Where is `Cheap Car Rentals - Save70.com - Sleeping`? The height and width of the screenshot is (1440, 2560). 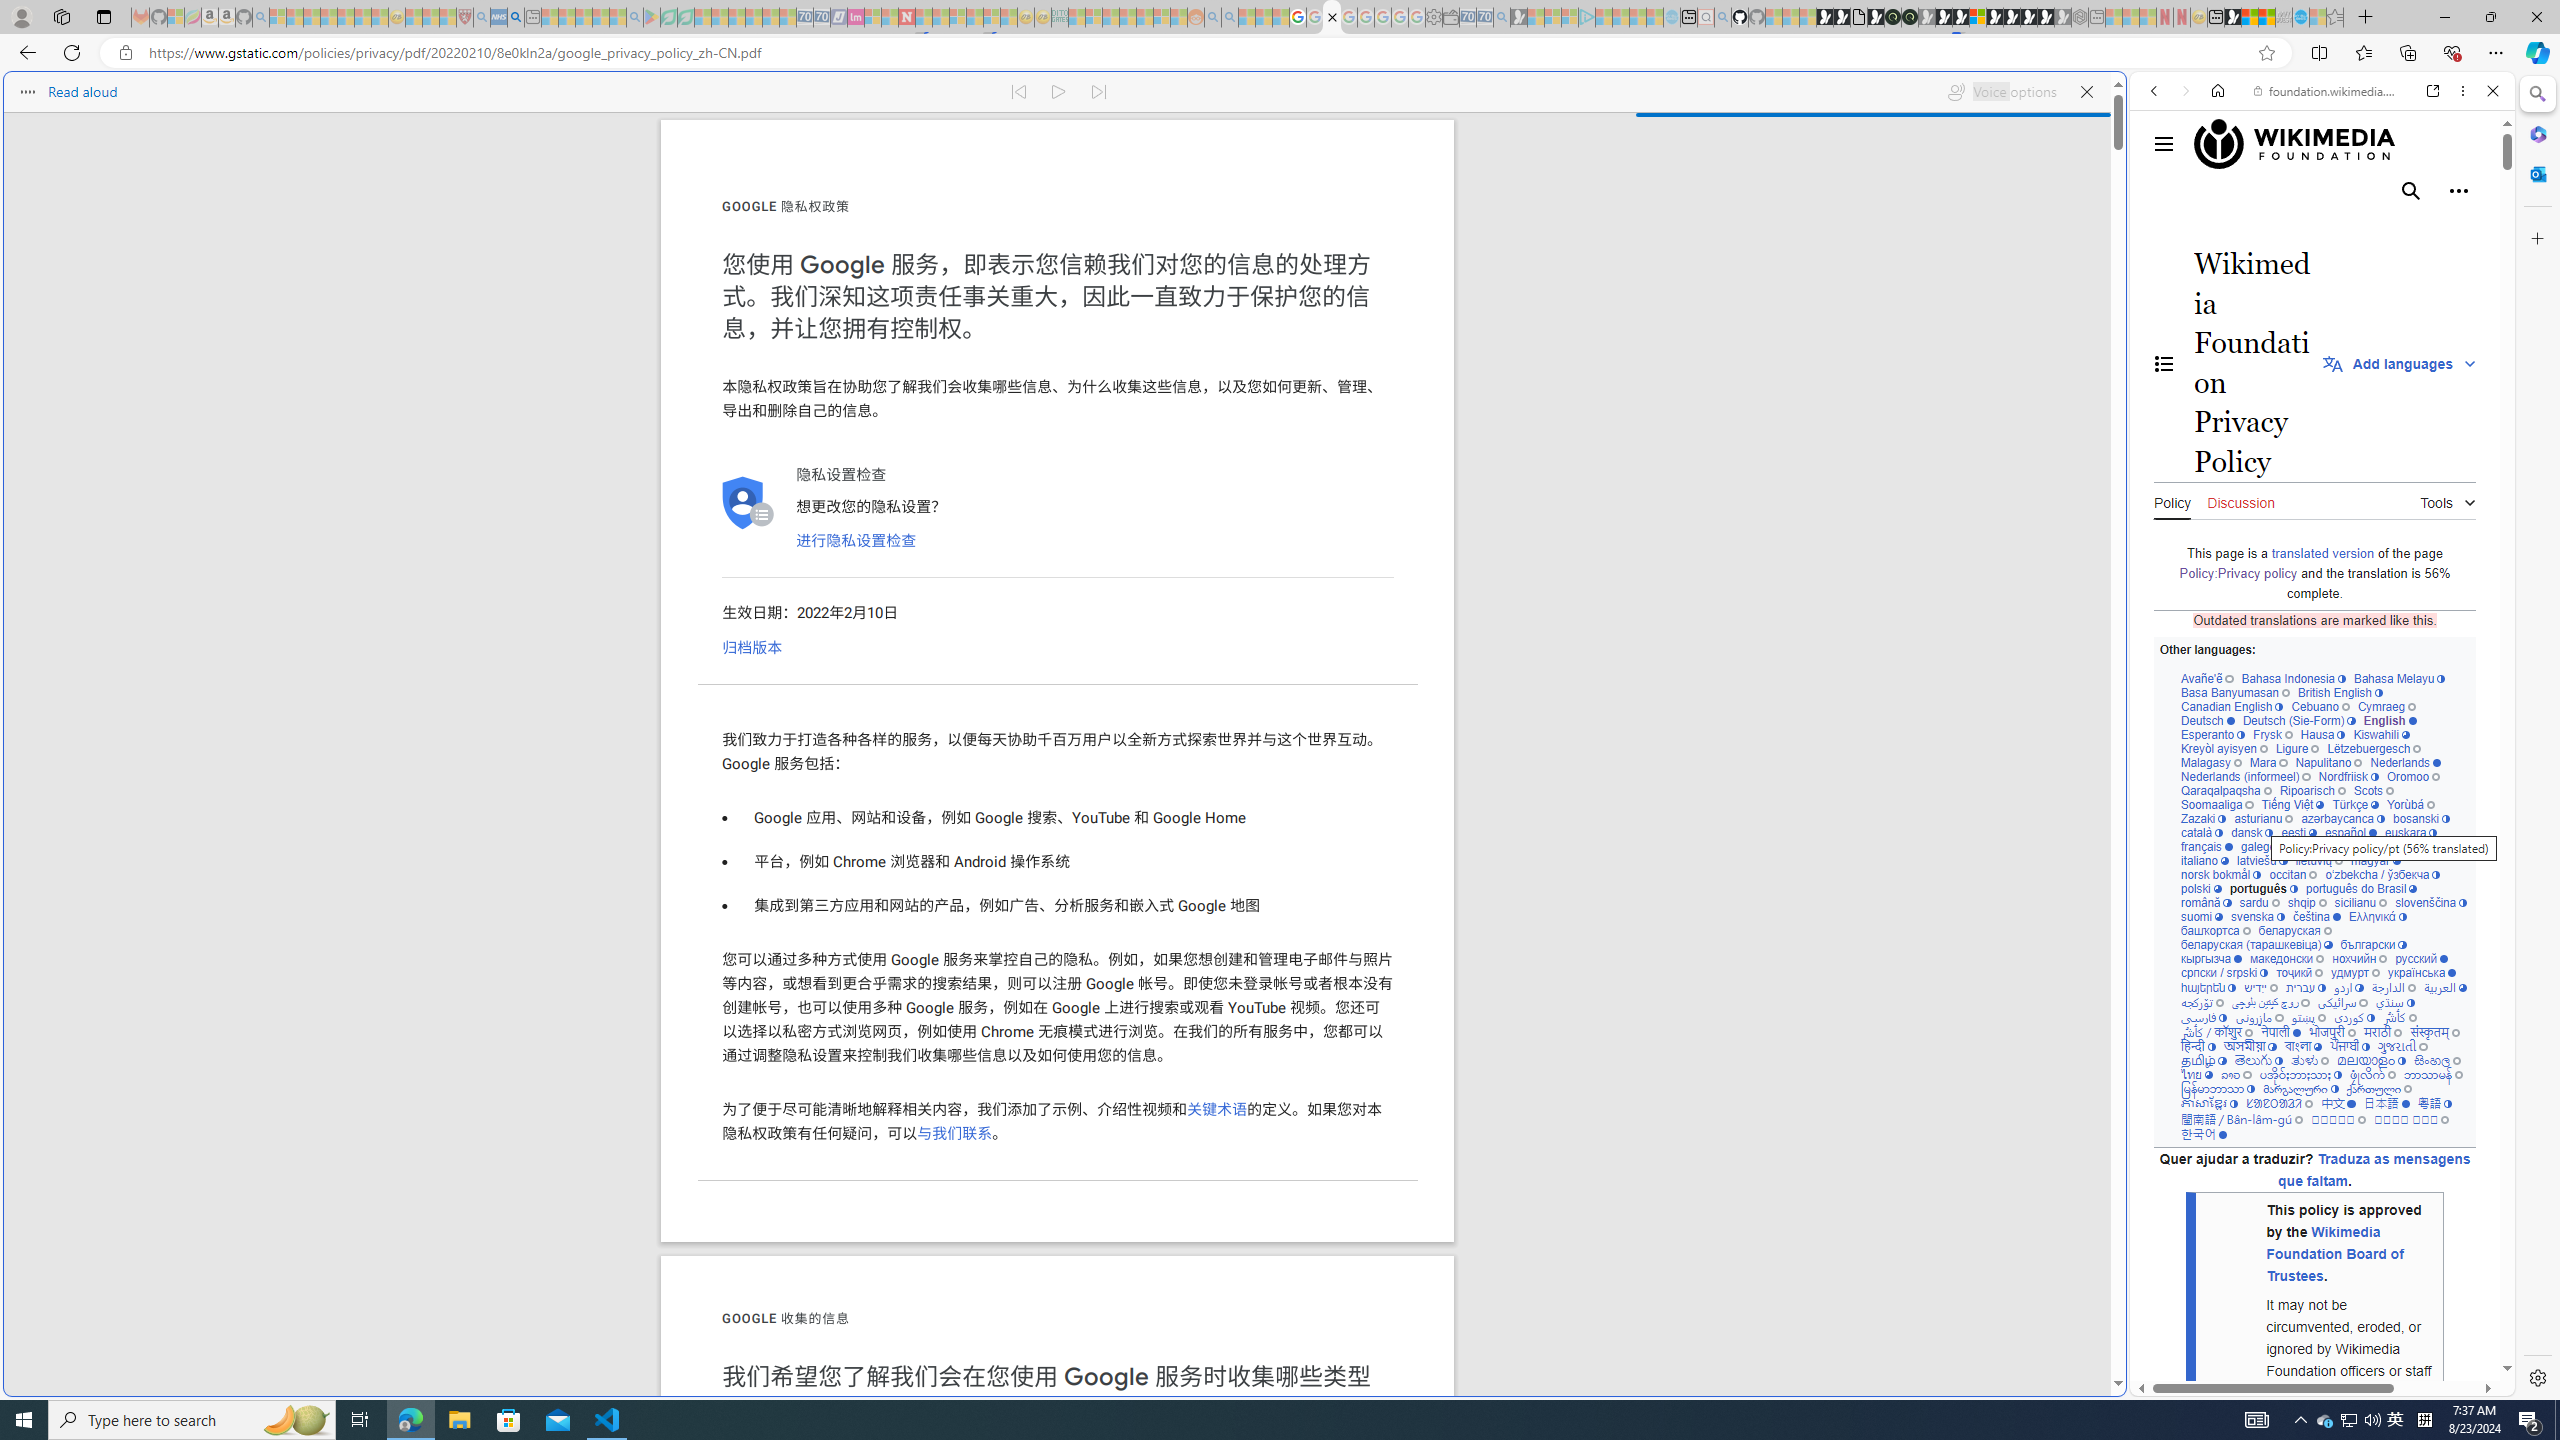 Cheap Car Rentals - Save70.com - Sleeping is located at coordinates (1484, 17).